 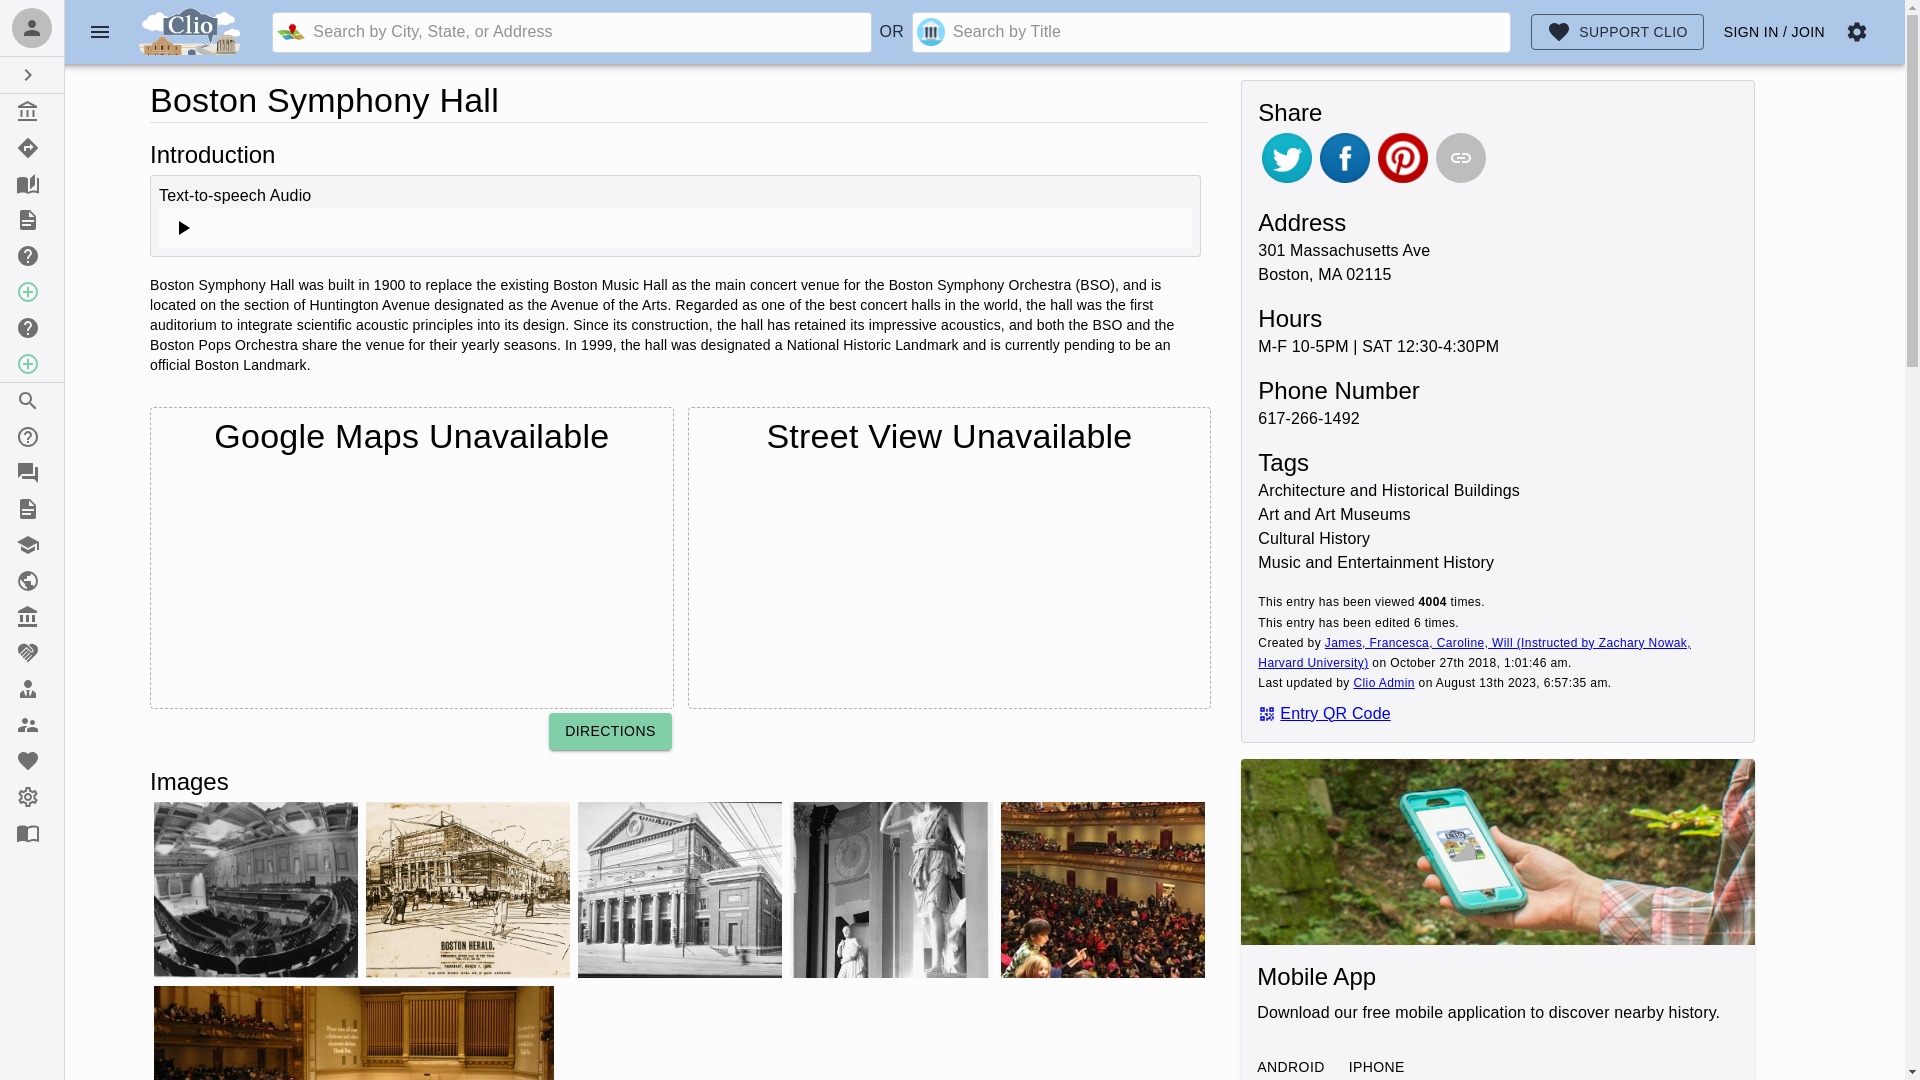 I want to click on Explore By Topic, so click(x=32, y=184).